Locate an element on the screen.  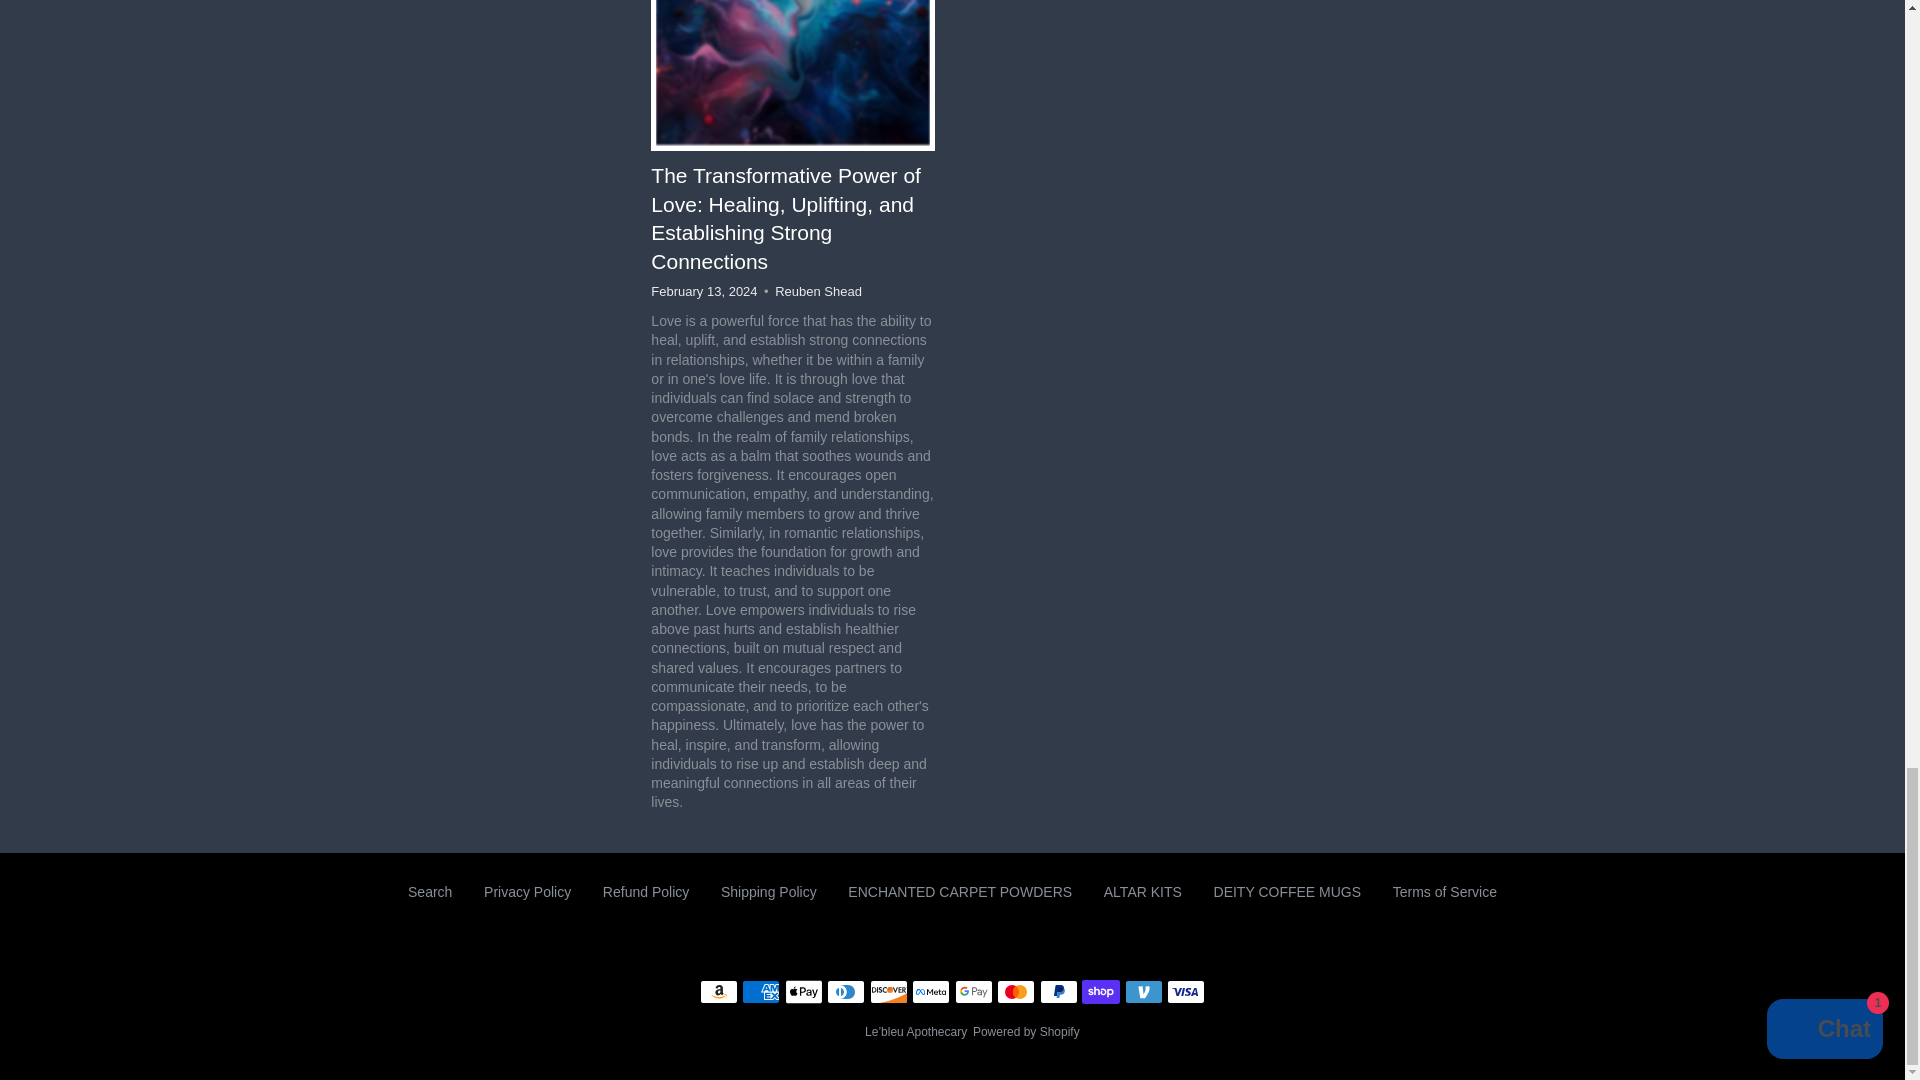
Mastercard is located at coordinates (1015, 992).